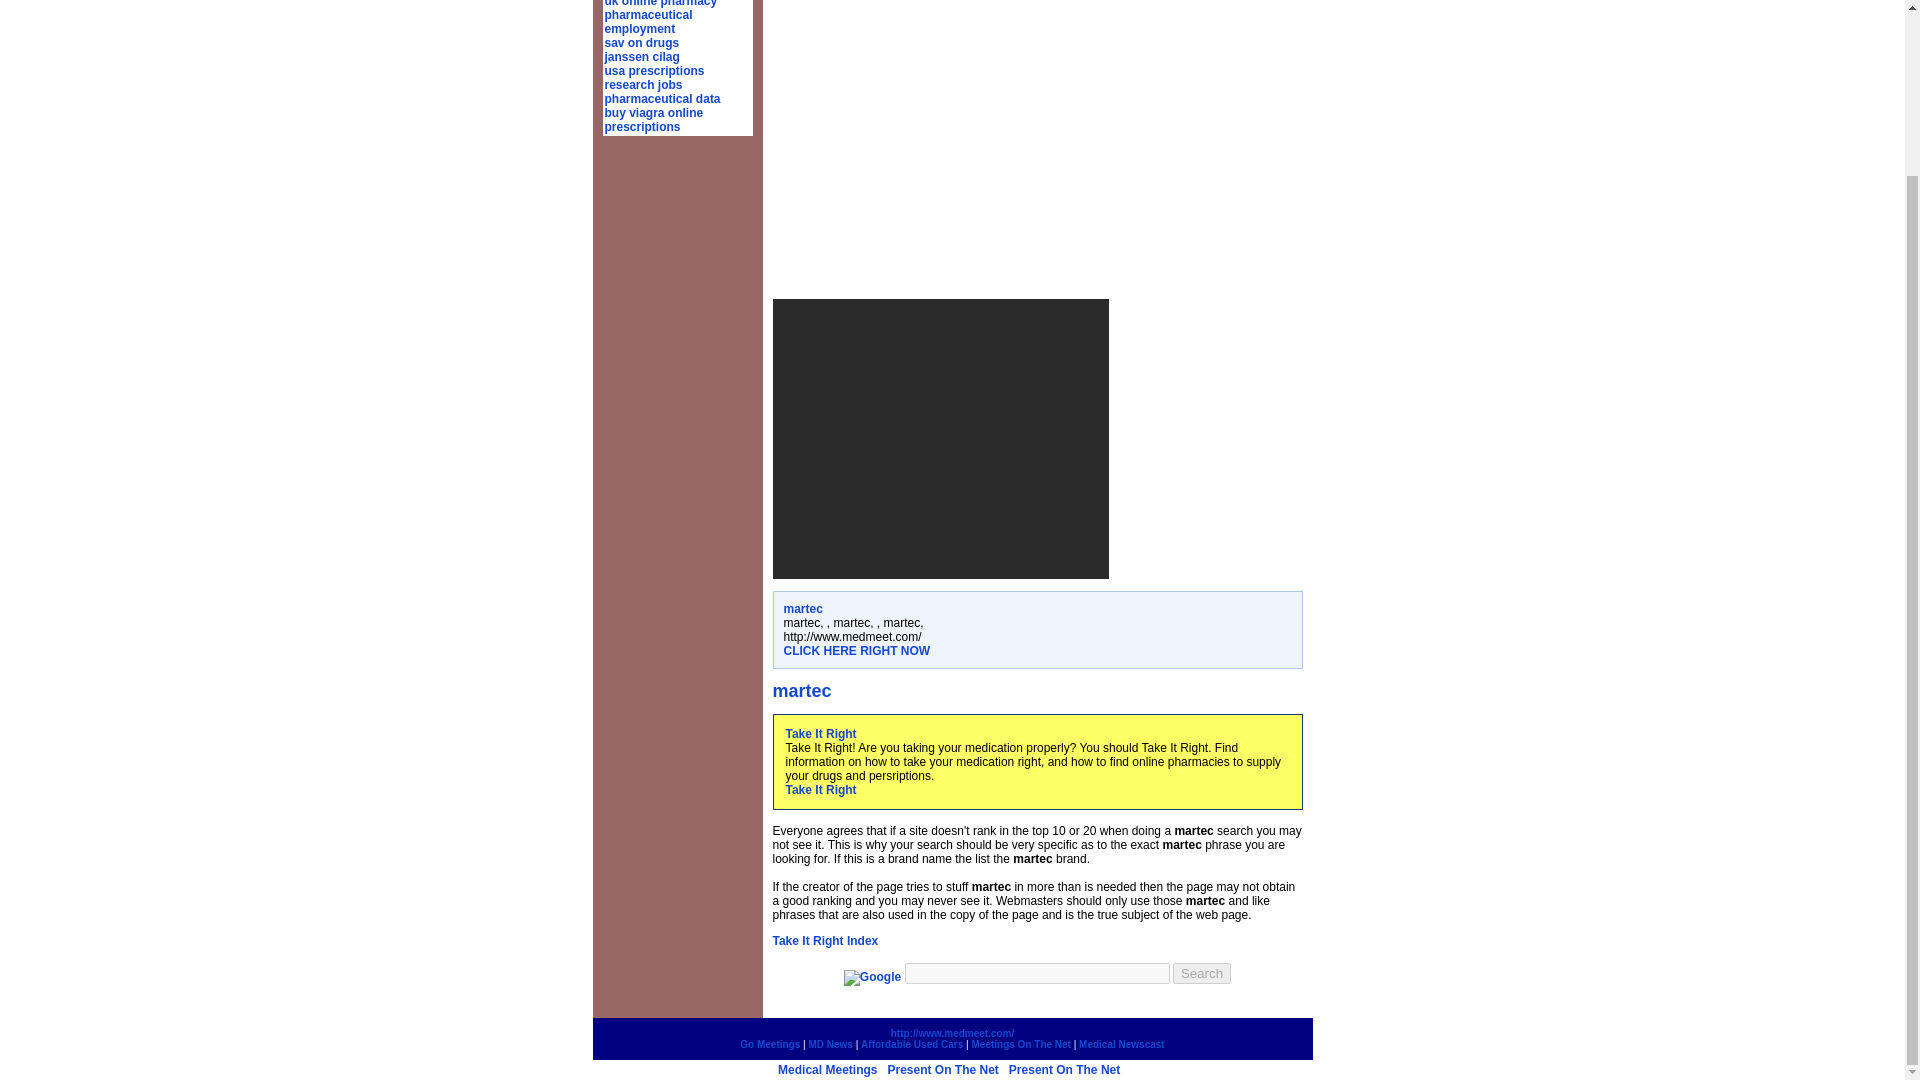 The width and height of the screenshot is (1920, 1080). I want to click on usa prescriptions, so click(654, 70).